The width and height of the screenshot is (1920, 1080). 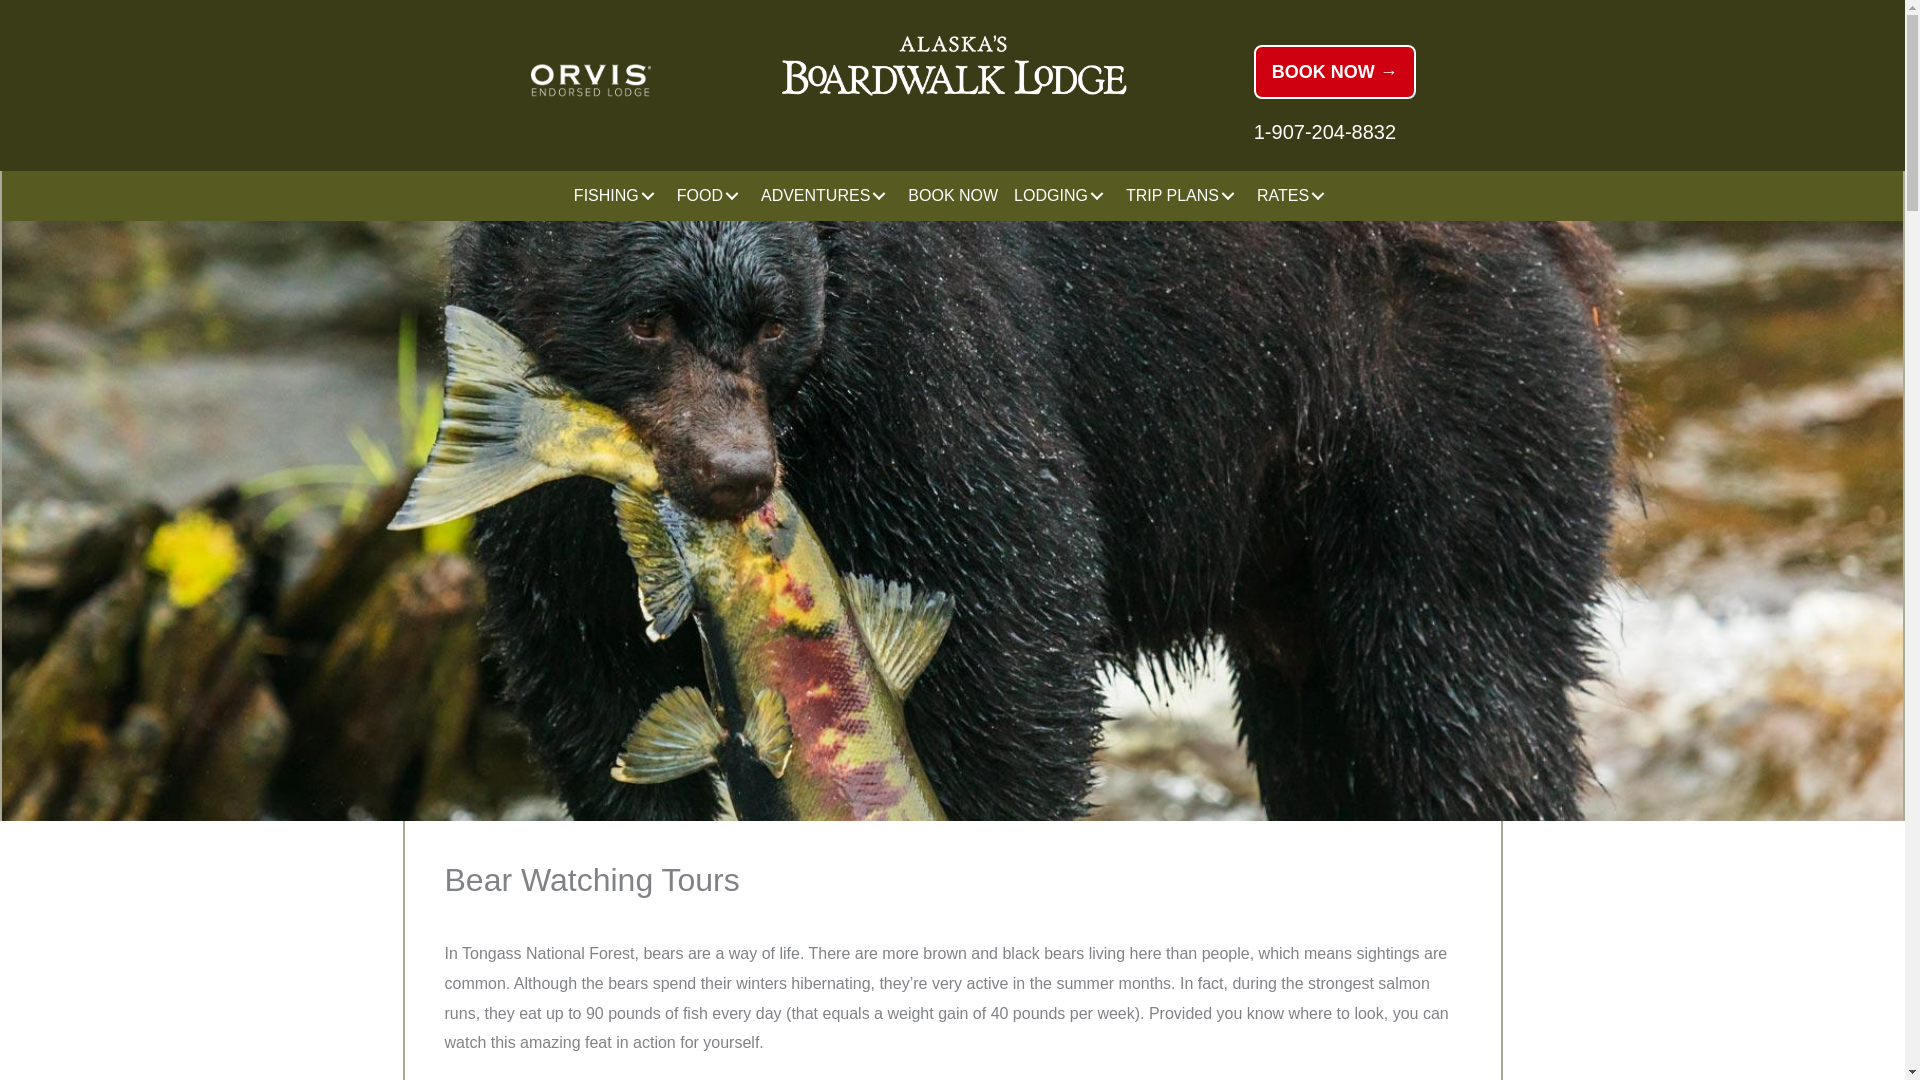 I want to click on FOOD, so click(x=710, y=196).